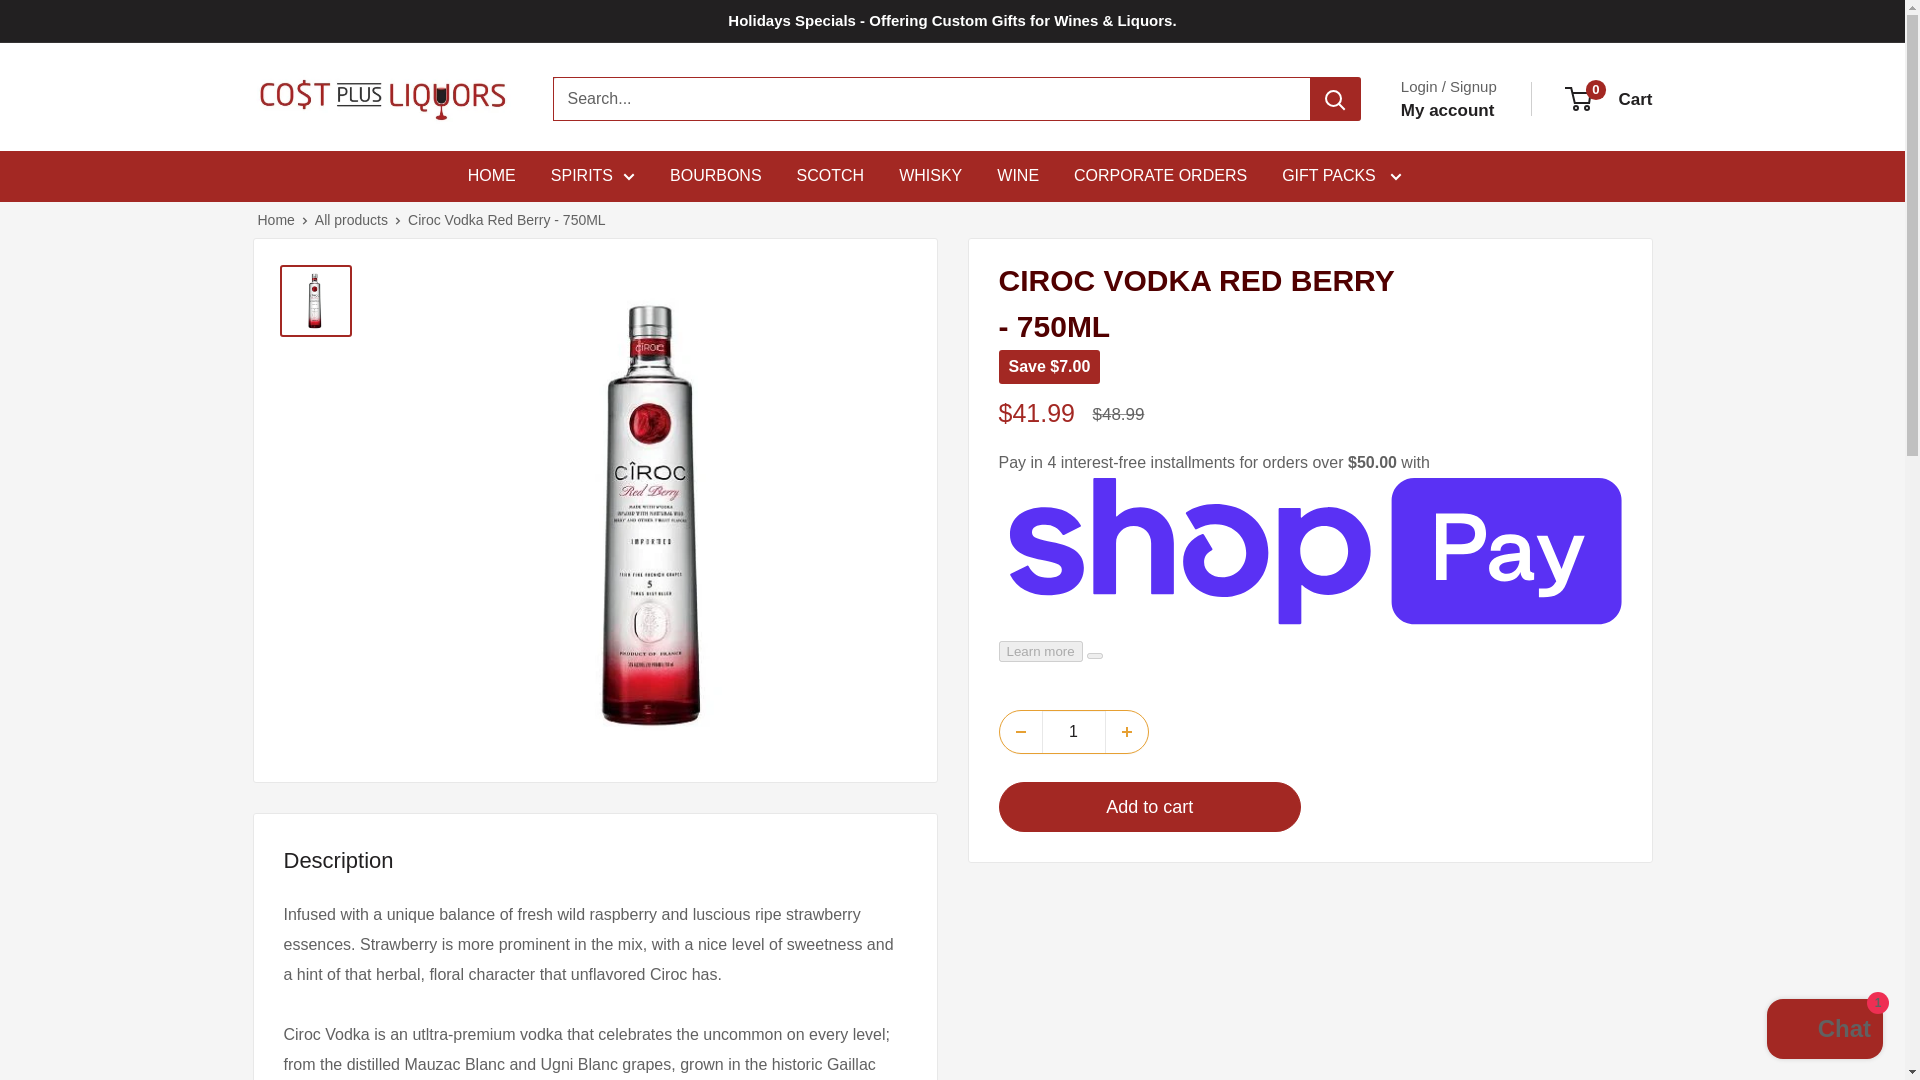 This screenshot has width=1920, height=1080. Describe the element at coordinates (593, 176) in the screenshot. I see `SPIRITS` at that location.